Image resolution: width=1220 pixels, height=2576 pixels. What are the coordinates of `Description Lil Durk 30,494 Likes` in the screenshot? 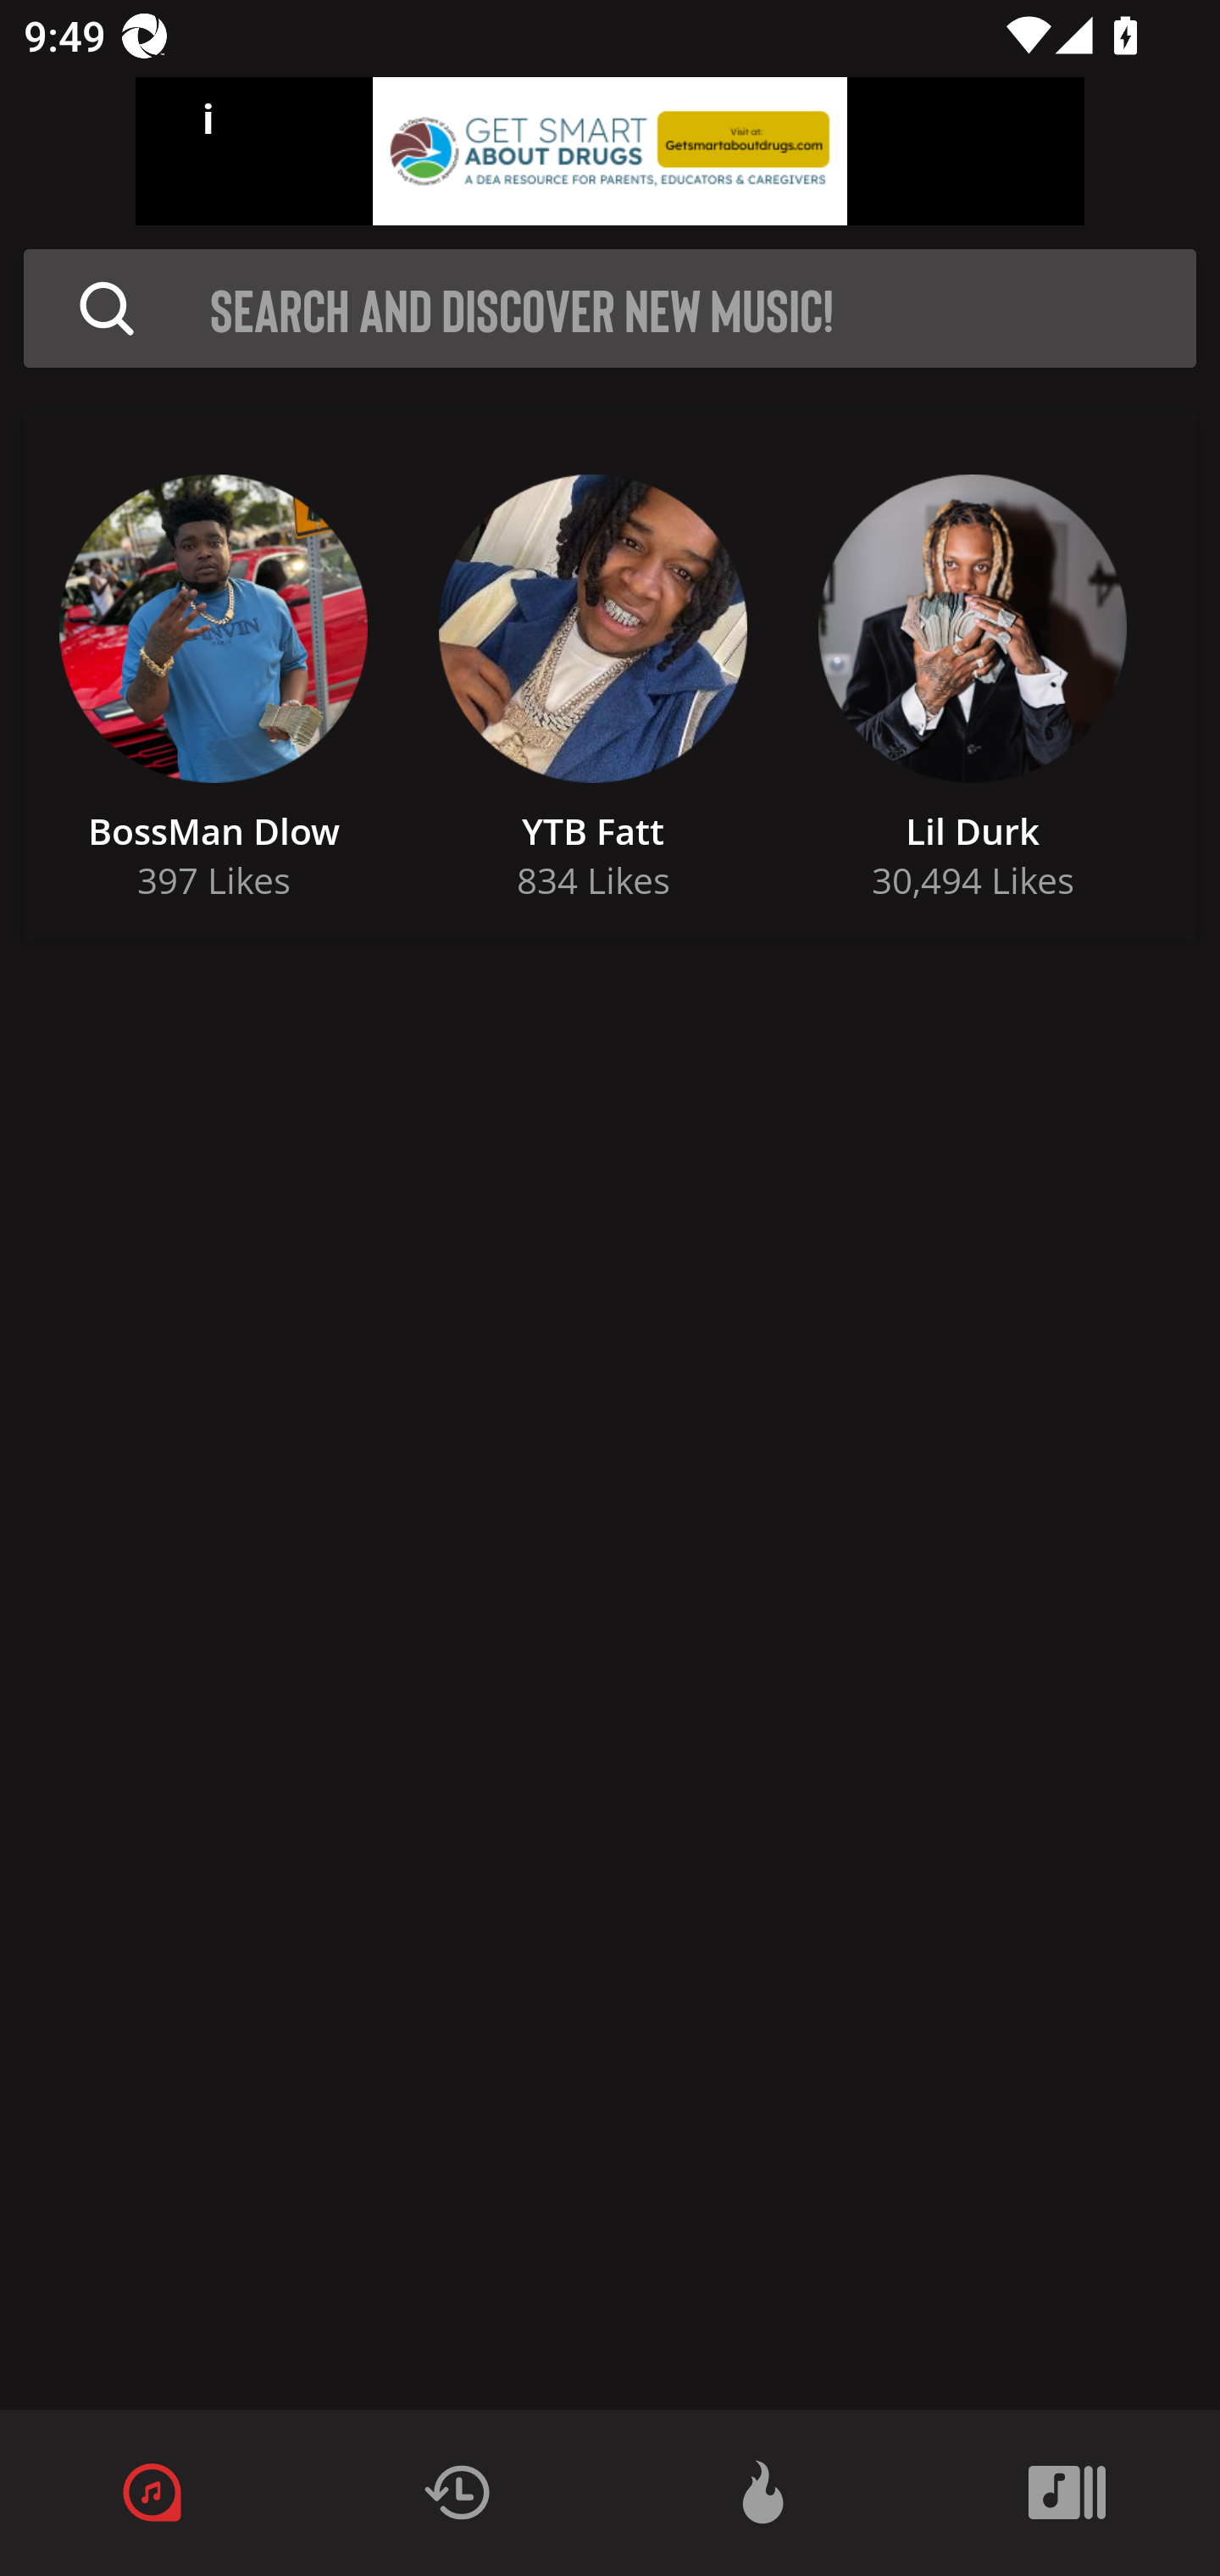 It's located at (972, 678).